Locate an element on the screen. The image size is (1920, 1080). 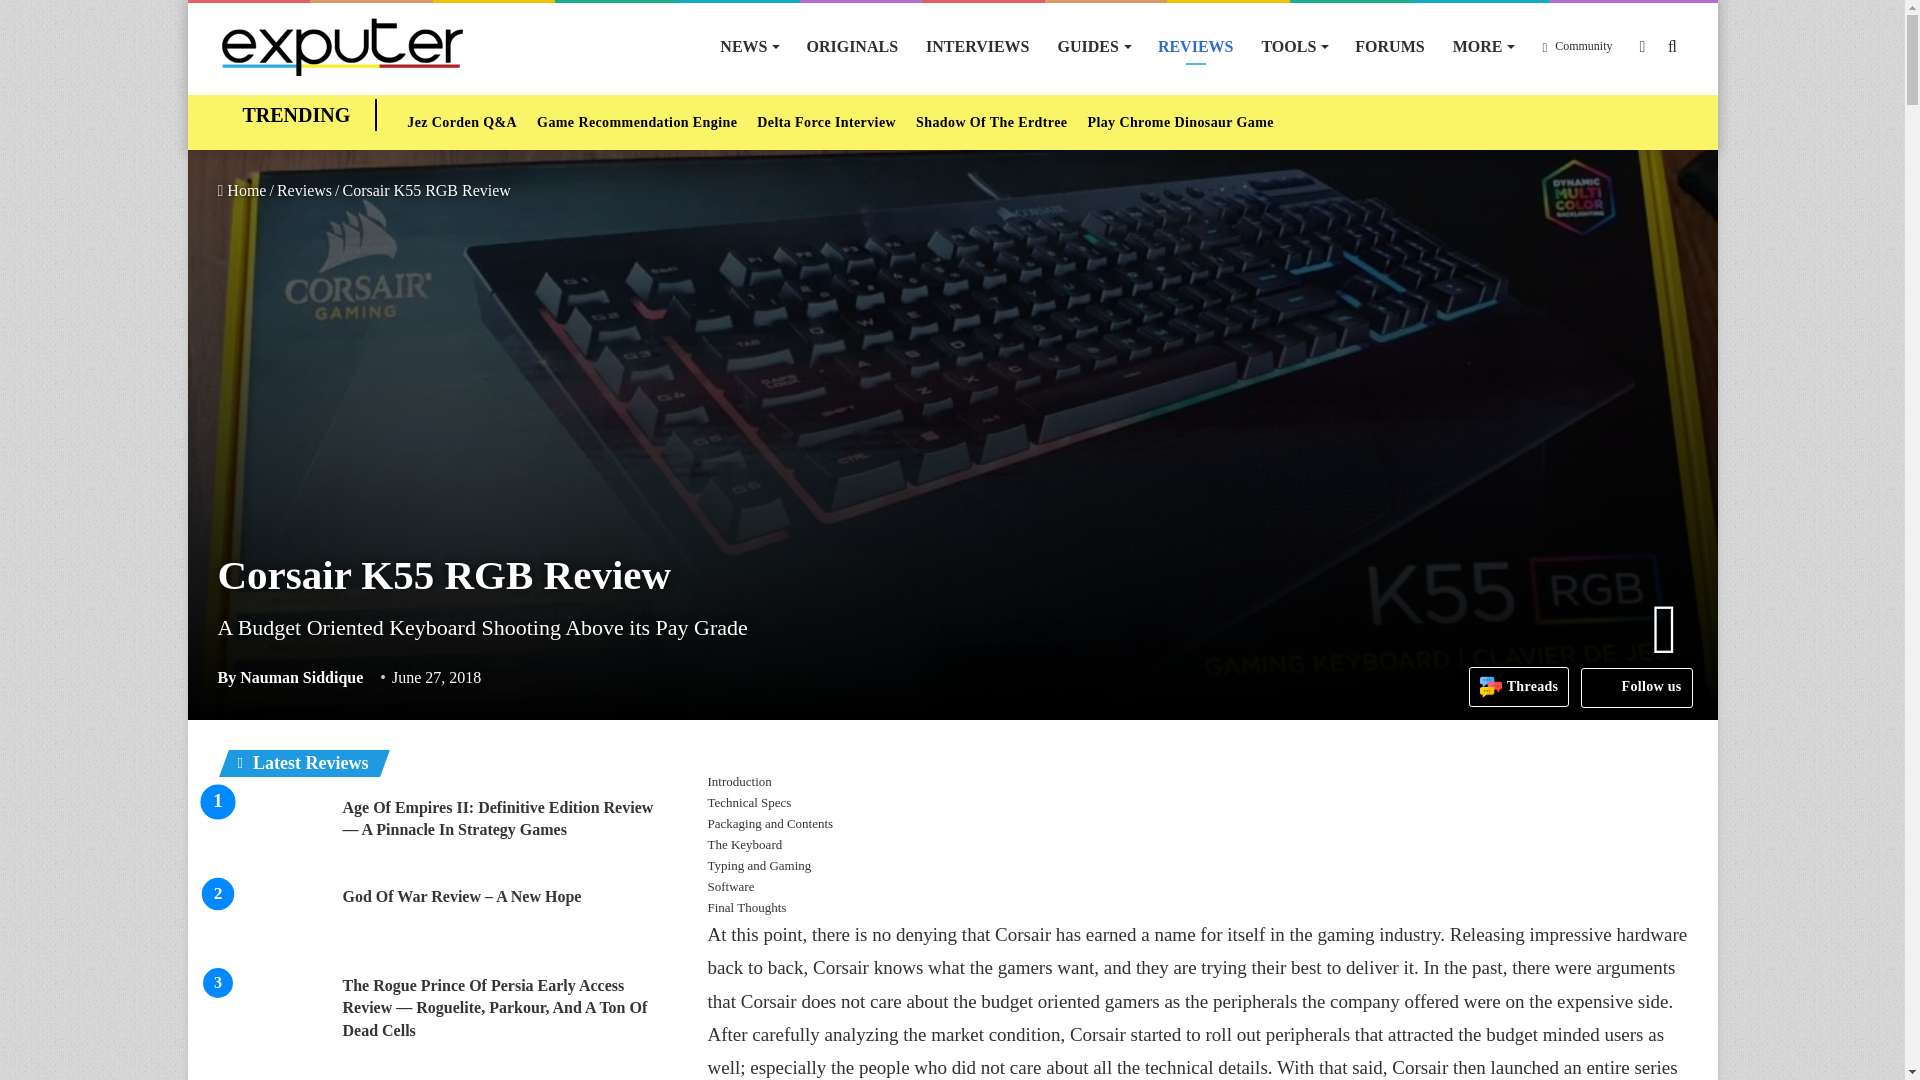
TOOLS is located at coordinates (1293, 46).